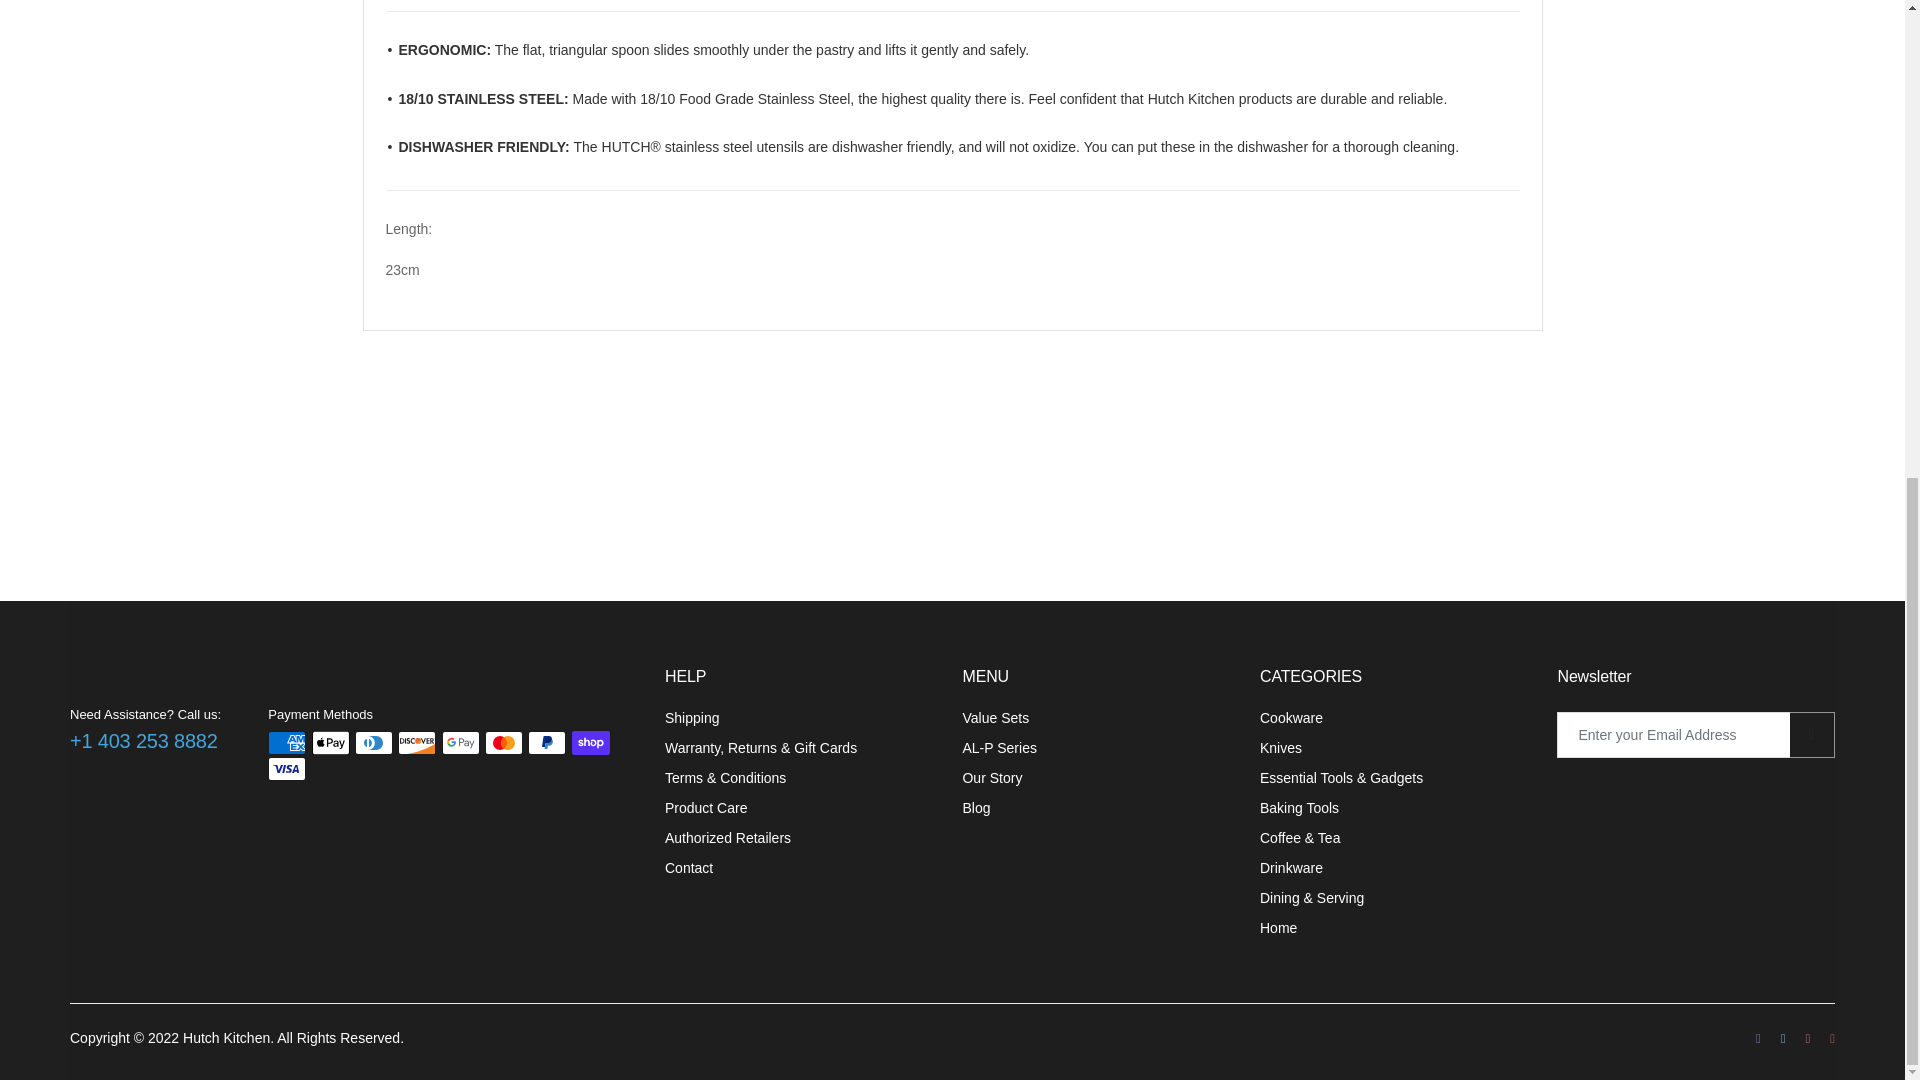  I want to click on Visa, so click(286, 768).